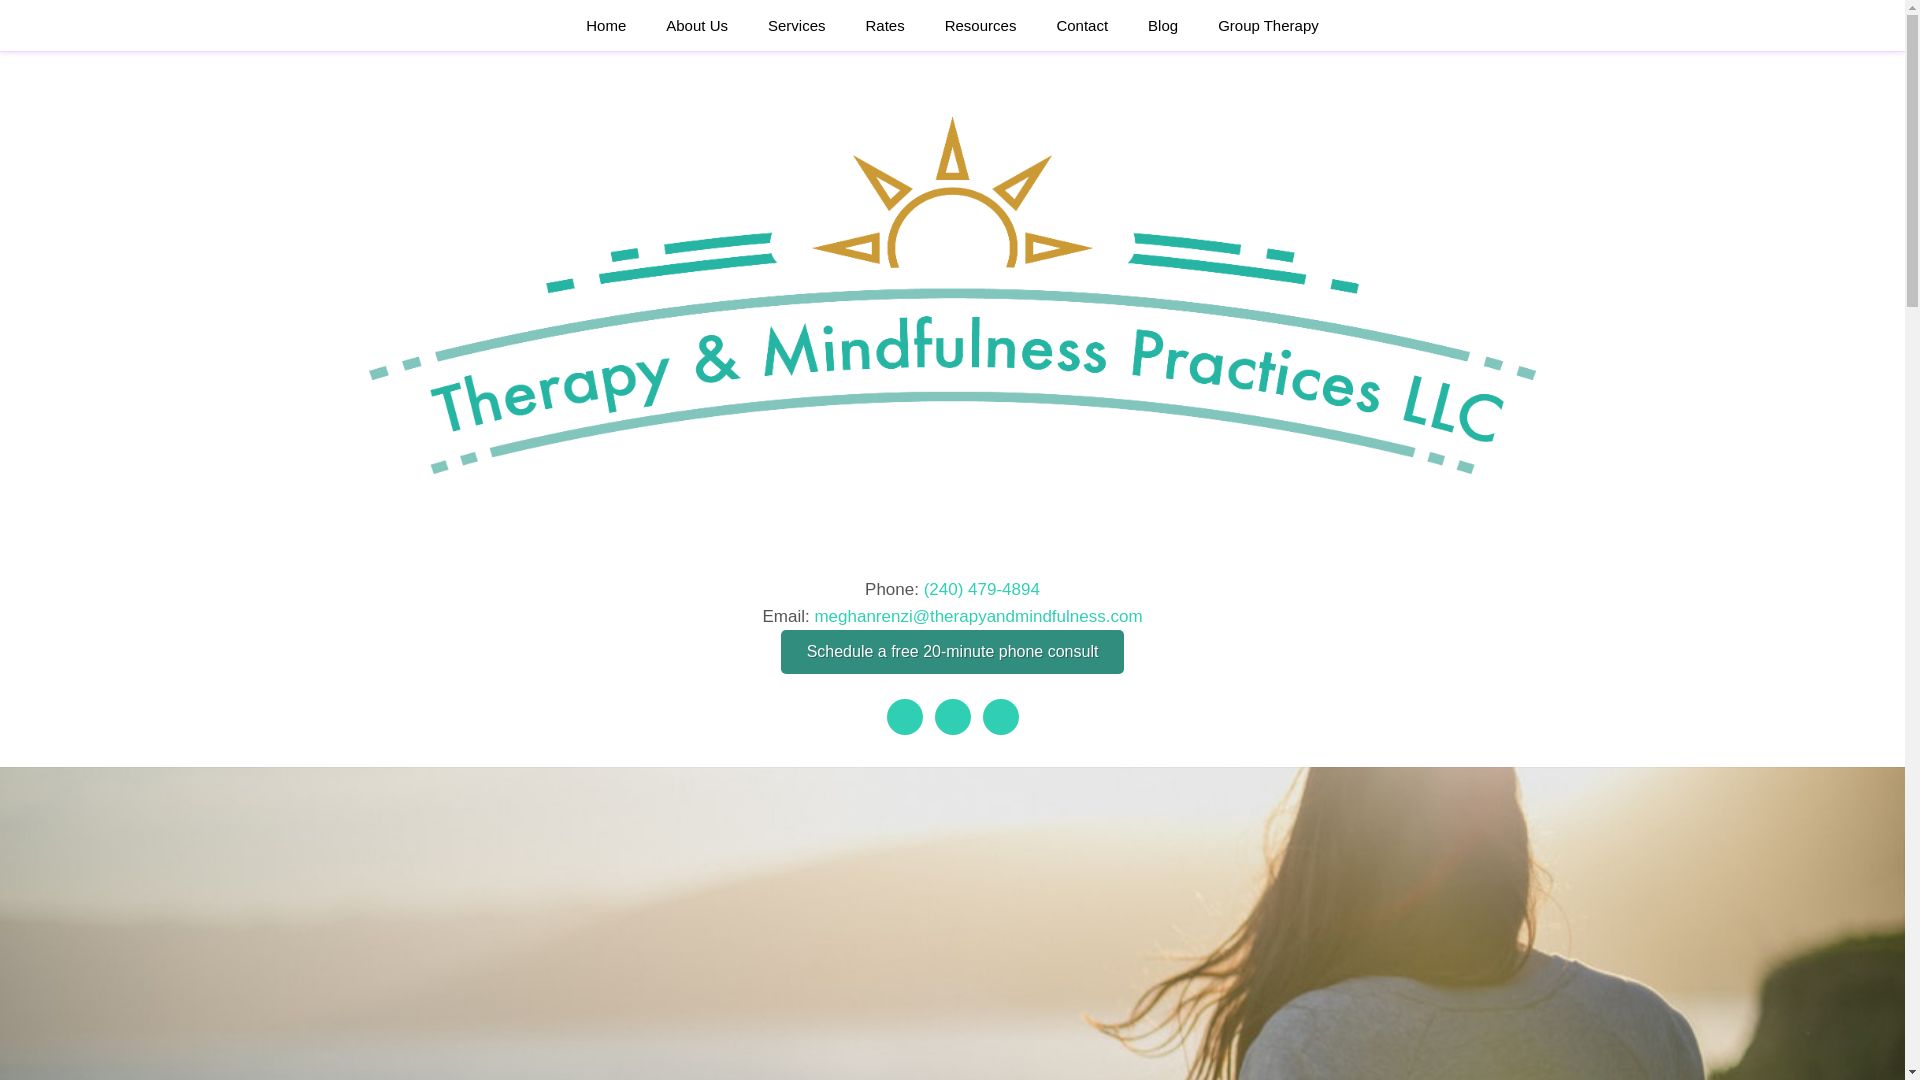 The width and height of the screenshot is (1920, 1080). What do you see at coordinates (953, 651) in the screenshot?
I see `Schedule a free 20-minute phone consult` at bounding box center [953, 651].